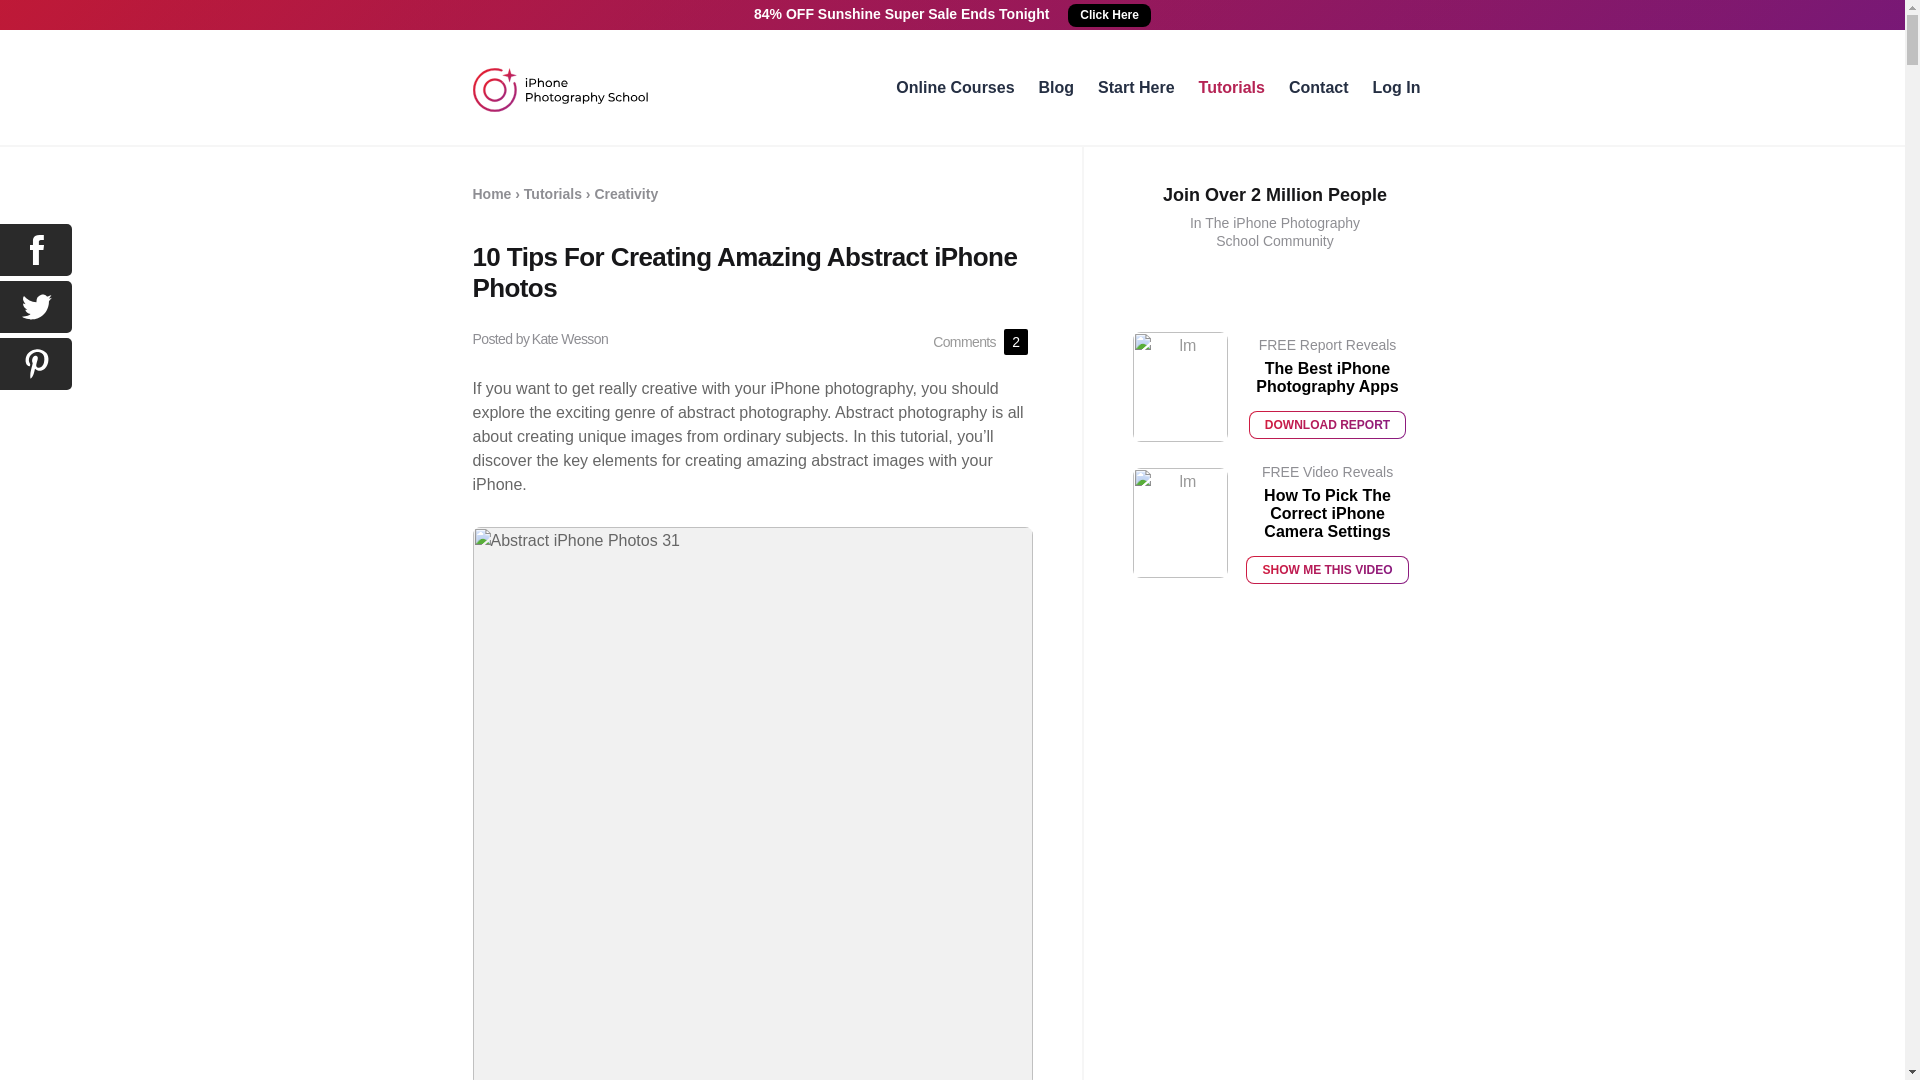  What do you see at coordinates (626, 193) in the screenshot?
I see `Creativity` at bounding box center [626, 193].